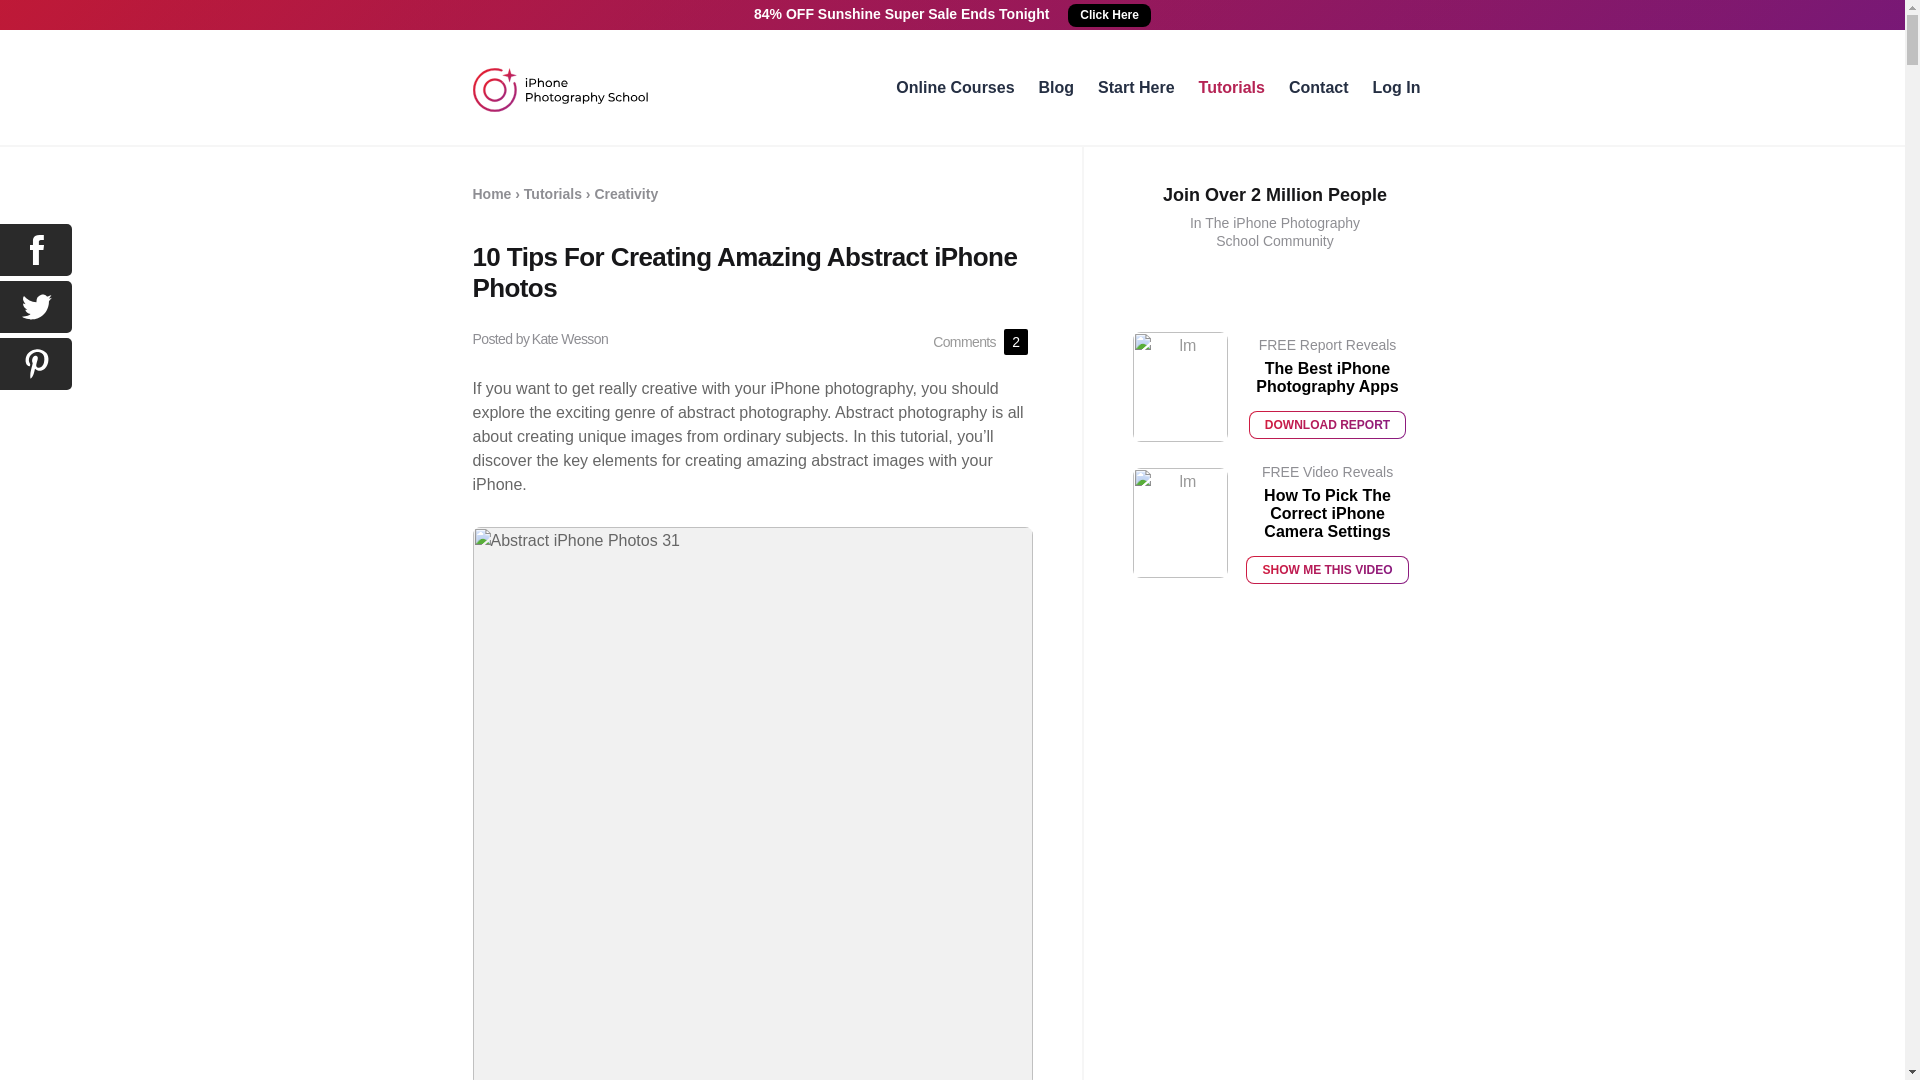  What do you see at coordinates (626, 193) in the screenshot?
I see `Creativity` at bounding box center [626, 193].